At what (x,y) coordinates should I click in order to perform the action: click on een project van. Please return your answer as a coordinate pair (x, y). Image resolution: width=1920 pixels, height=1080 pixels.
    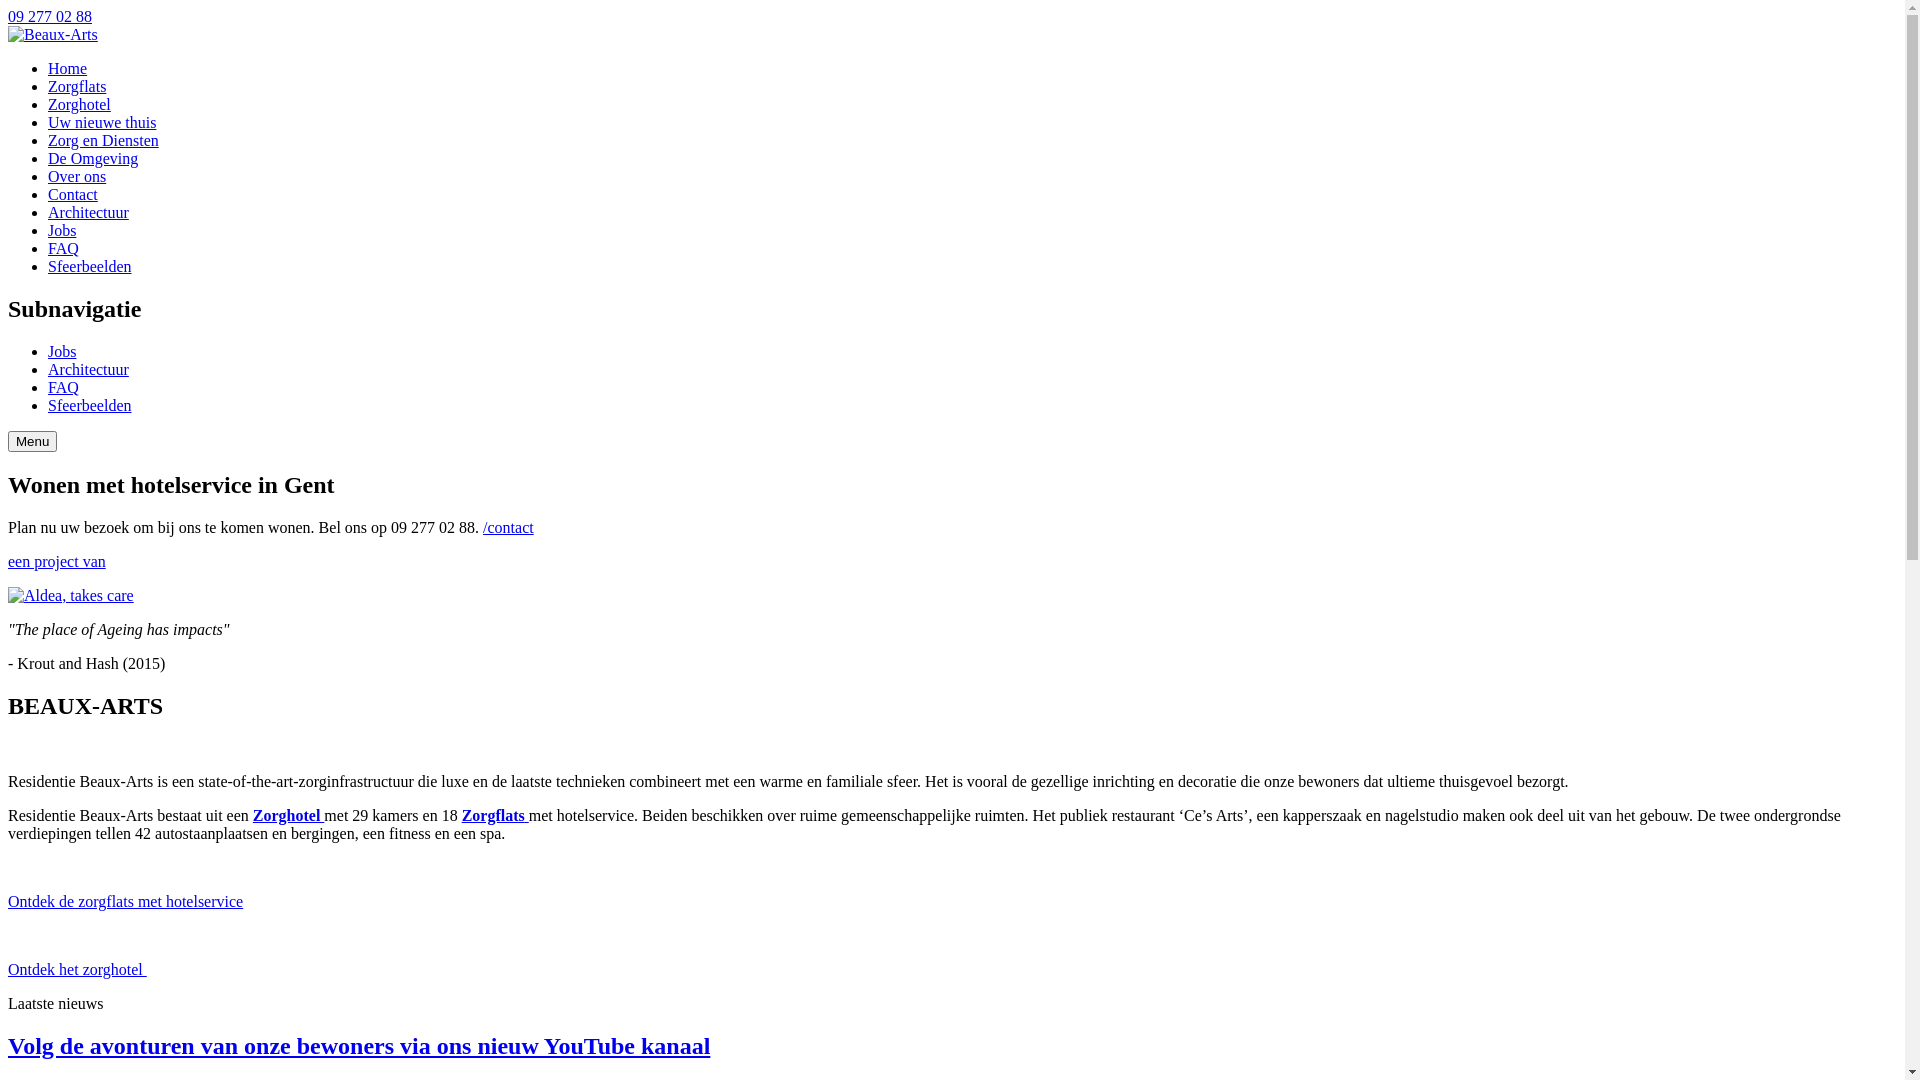
    Looking at the image, I should click on (952, 578).